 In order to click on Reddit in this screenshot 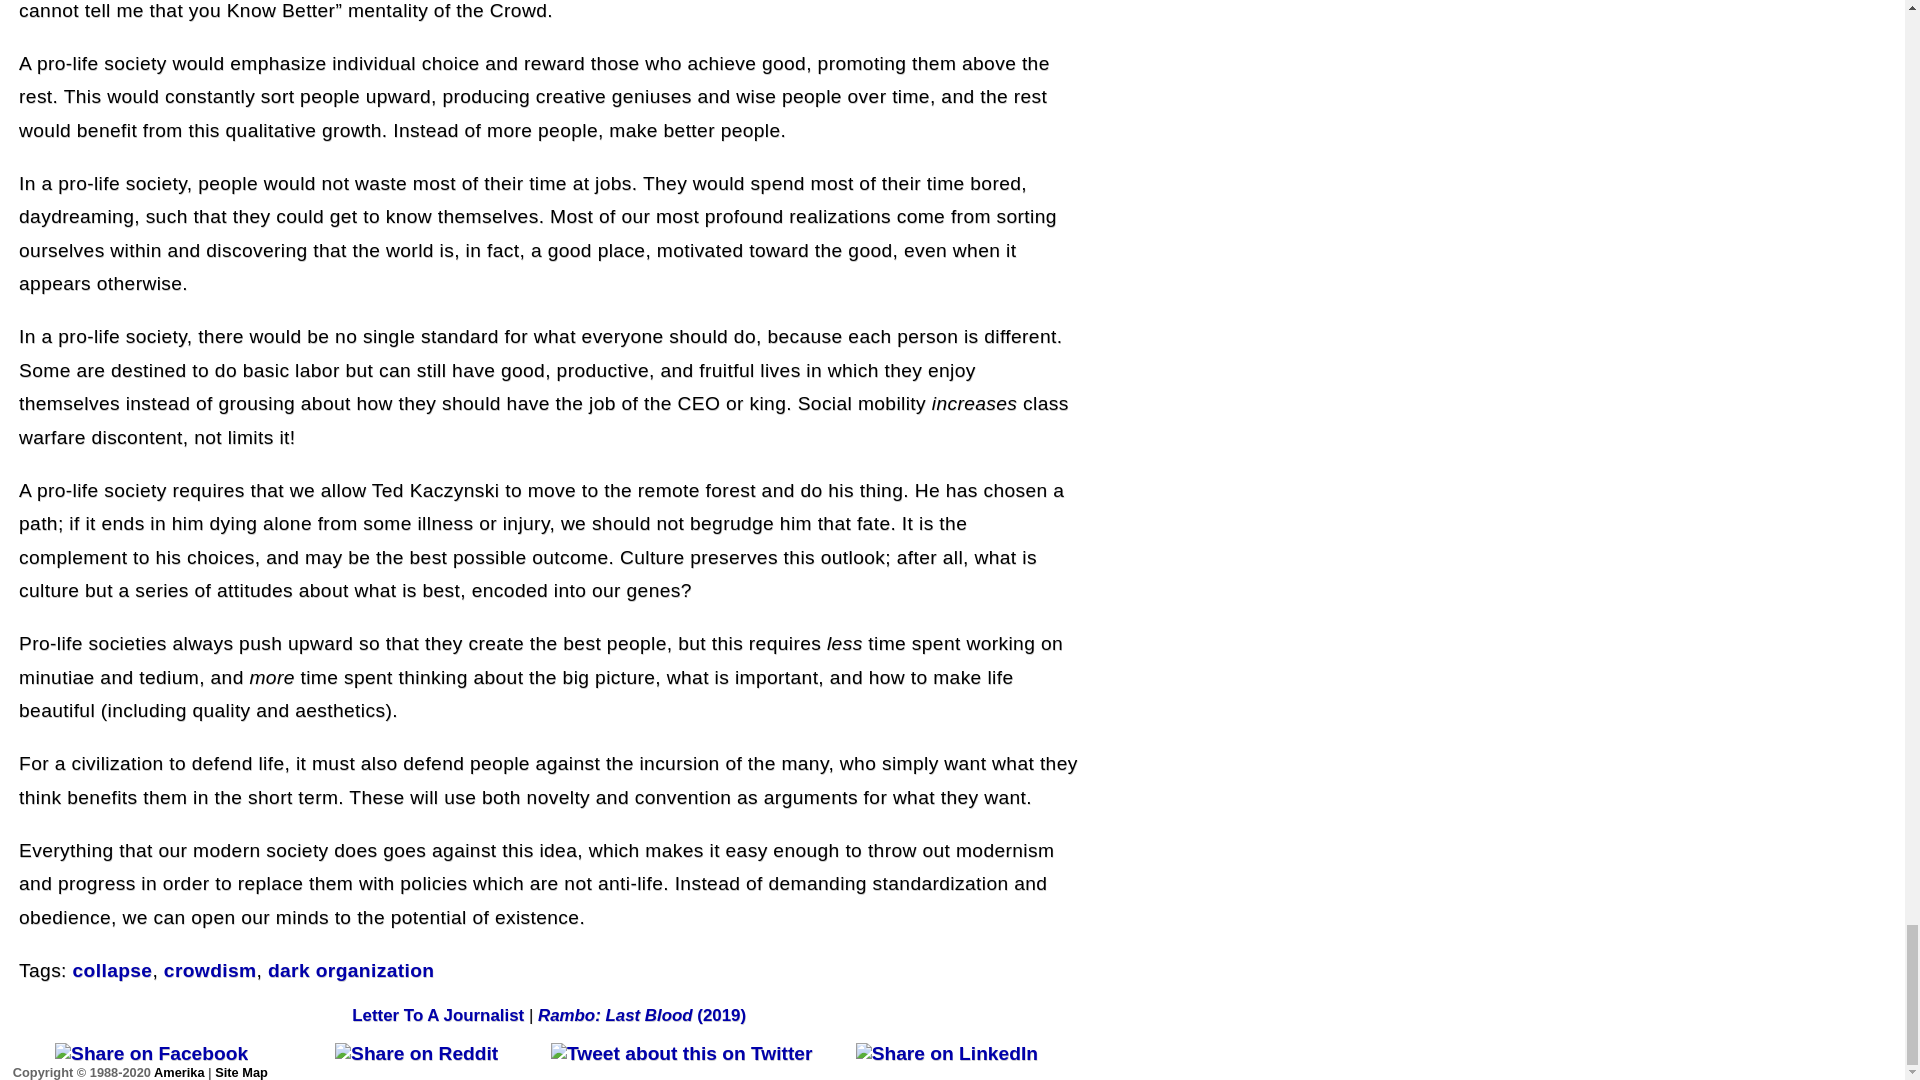, I will do `click(416, 1054)`.